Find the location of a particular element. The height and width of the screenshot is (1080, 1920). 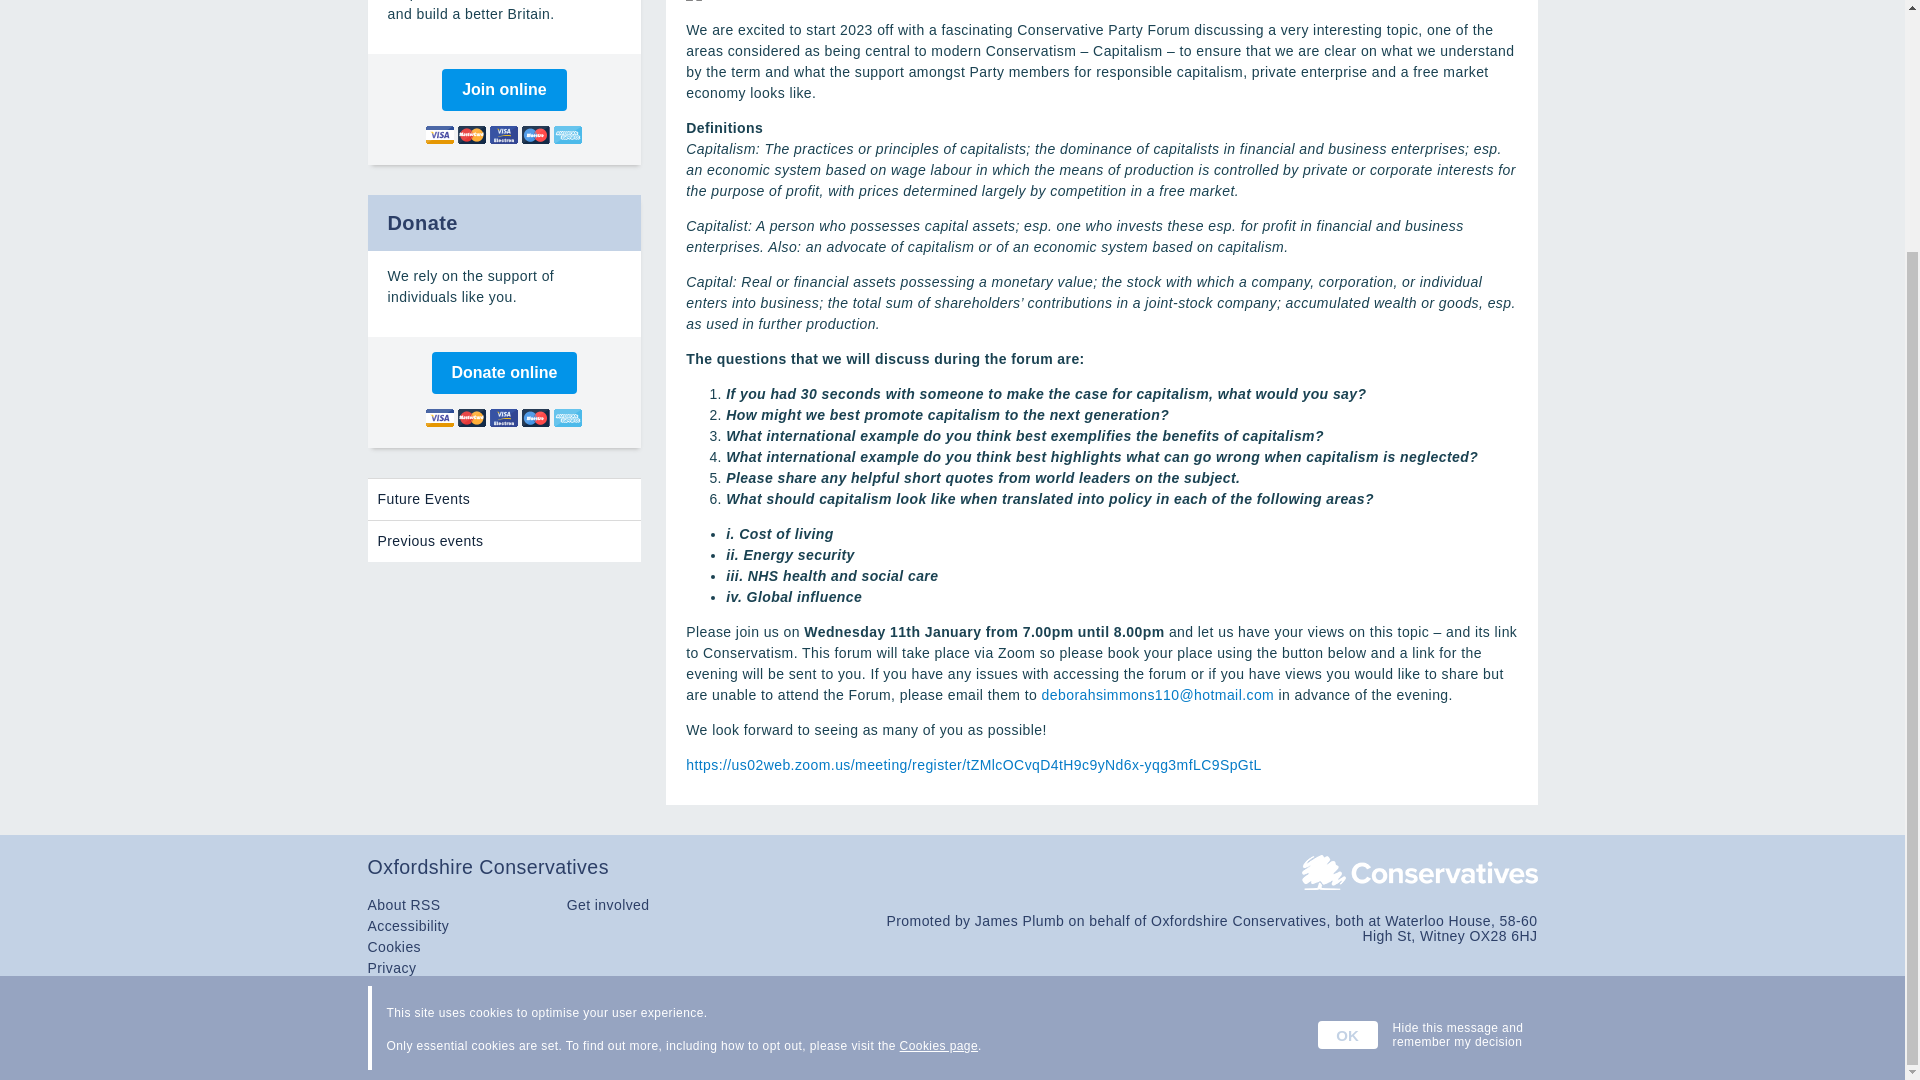

Cookies is located at coordinates (395, 946).